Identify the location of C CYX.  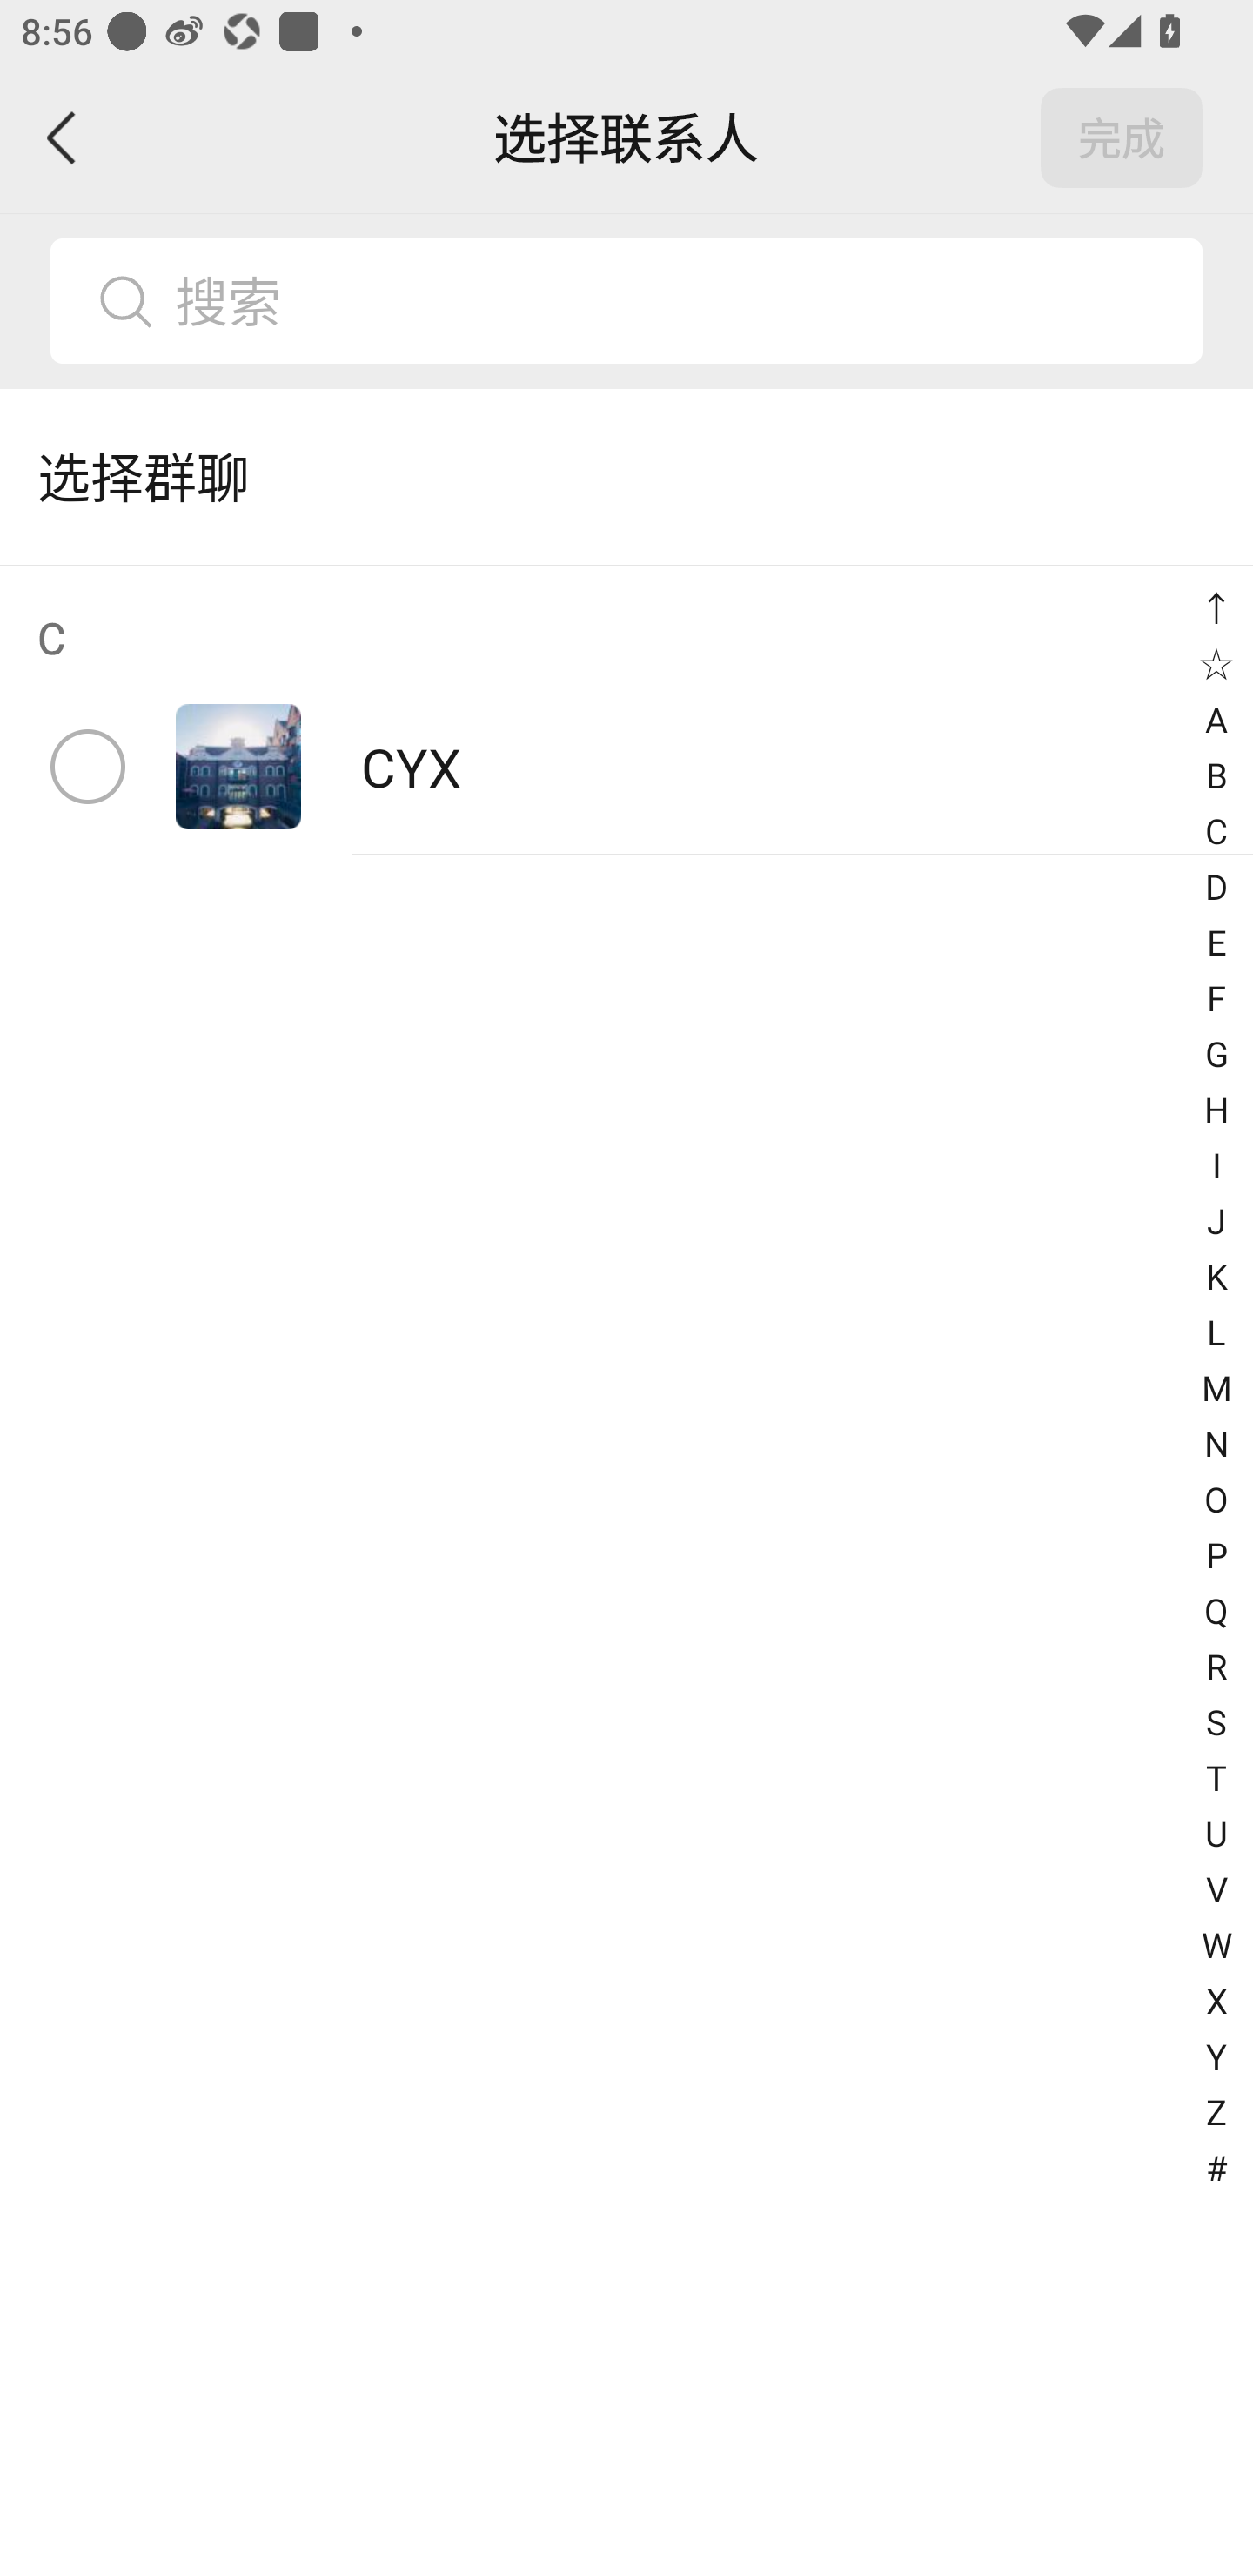
(626, 710).